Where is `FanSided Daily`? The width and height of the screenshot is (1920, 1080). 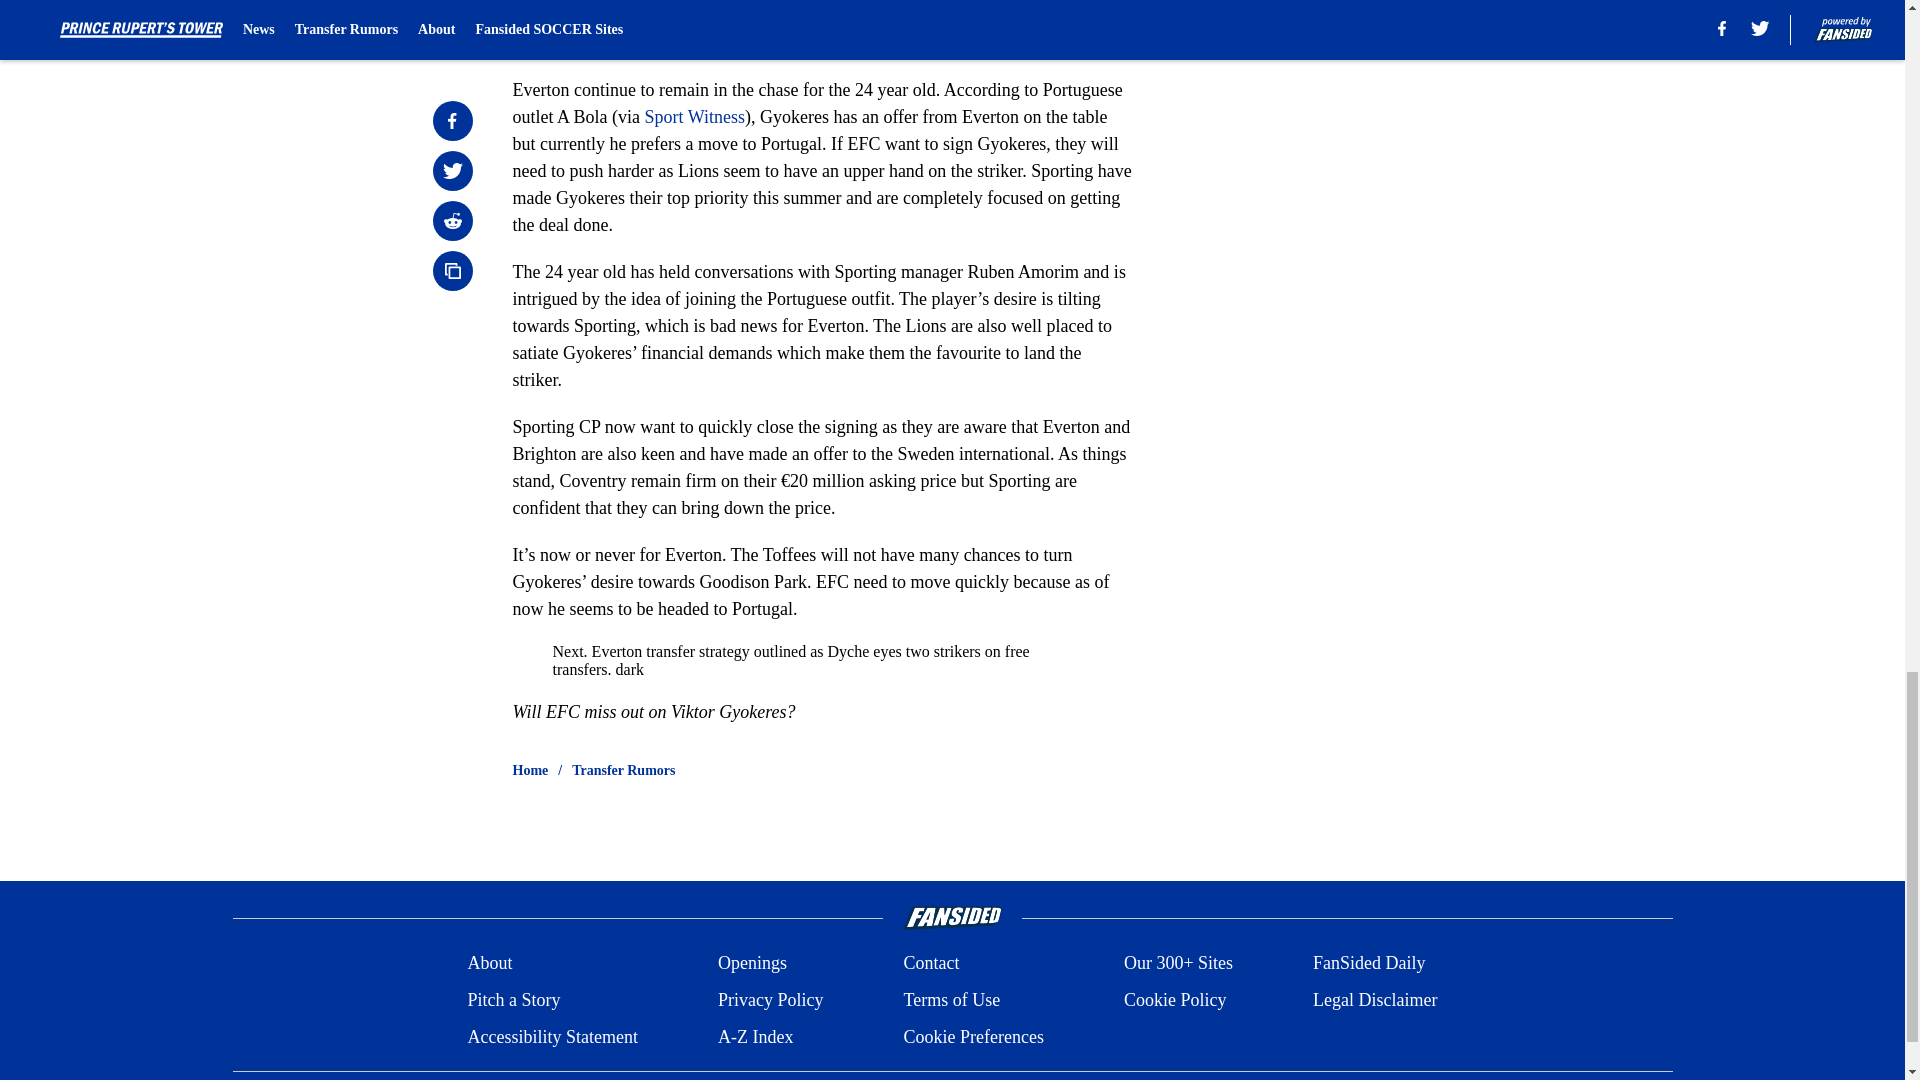 FanSided Daily is located at coordinates (1370, 964).